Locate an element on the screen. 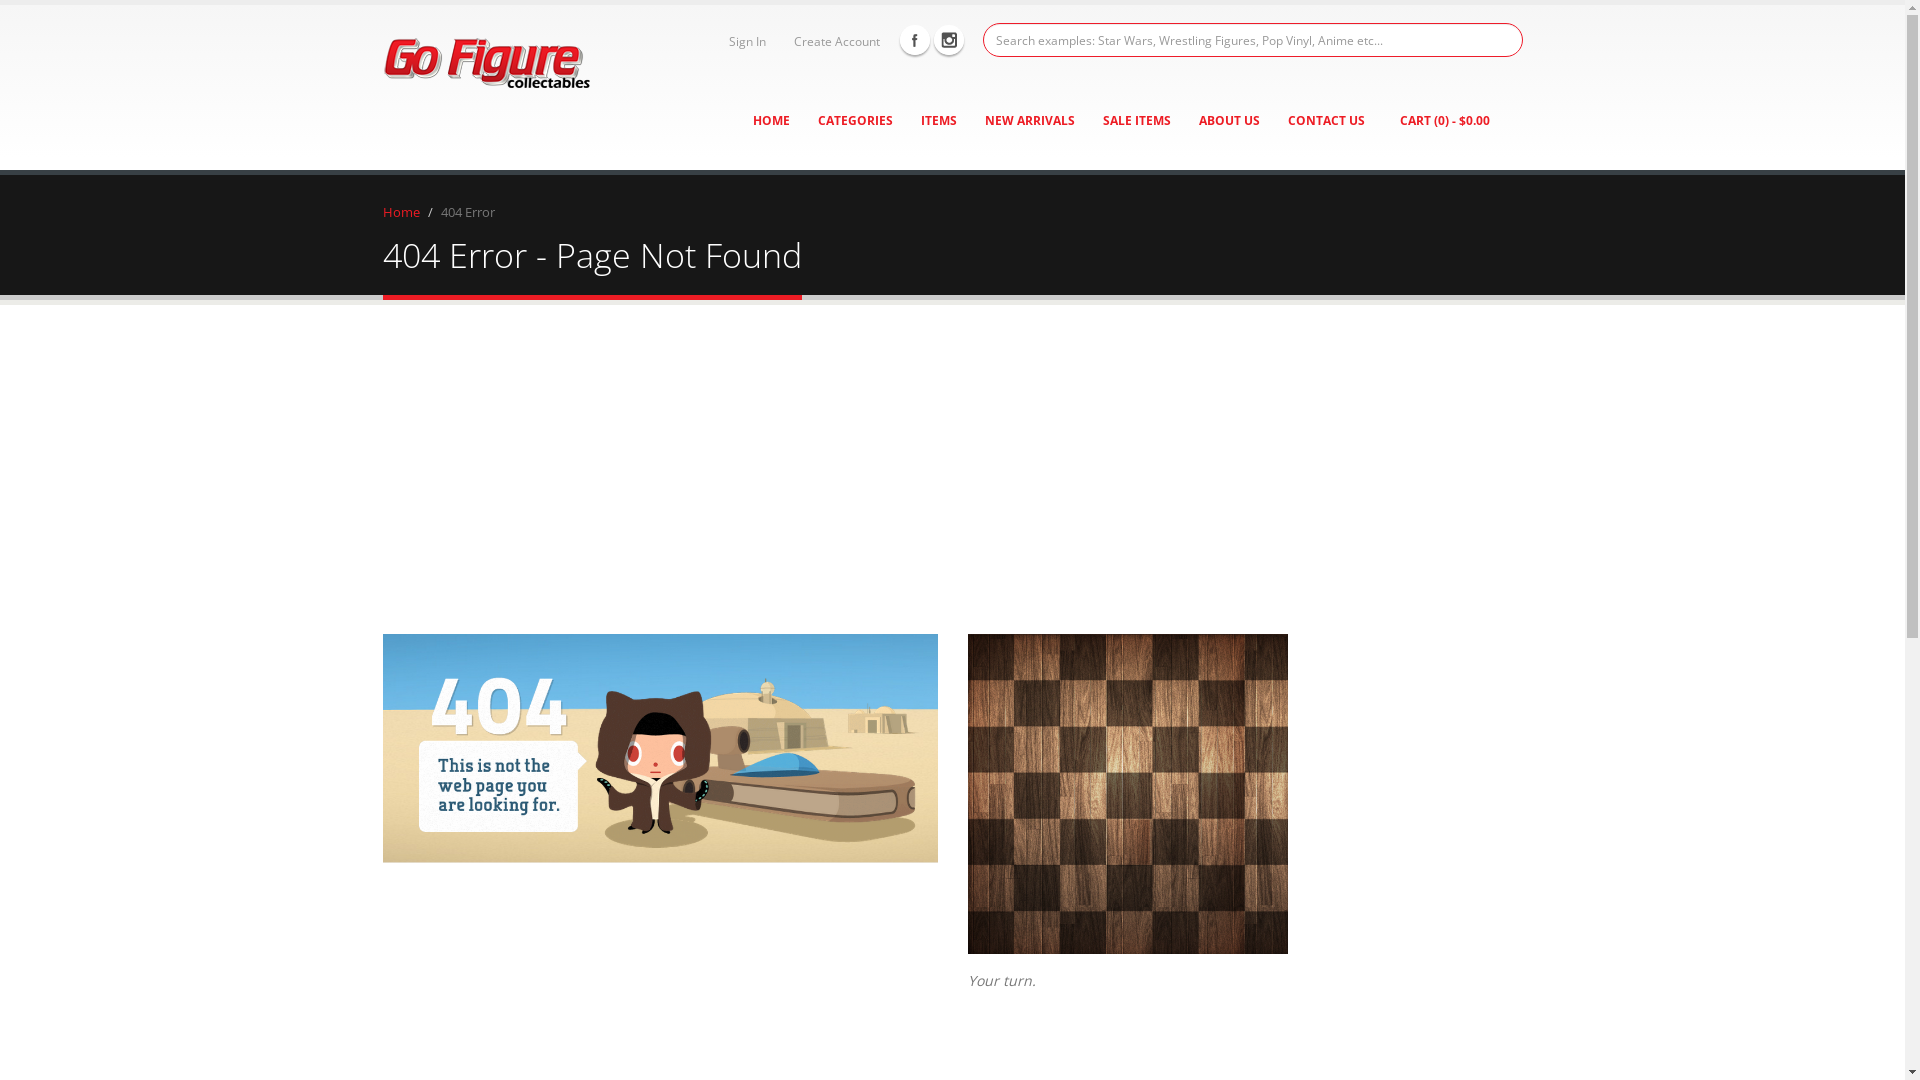 The height and width of the screenshot is (1080, 1920). SALE ITEMS is located at coordinates (1137, 121).